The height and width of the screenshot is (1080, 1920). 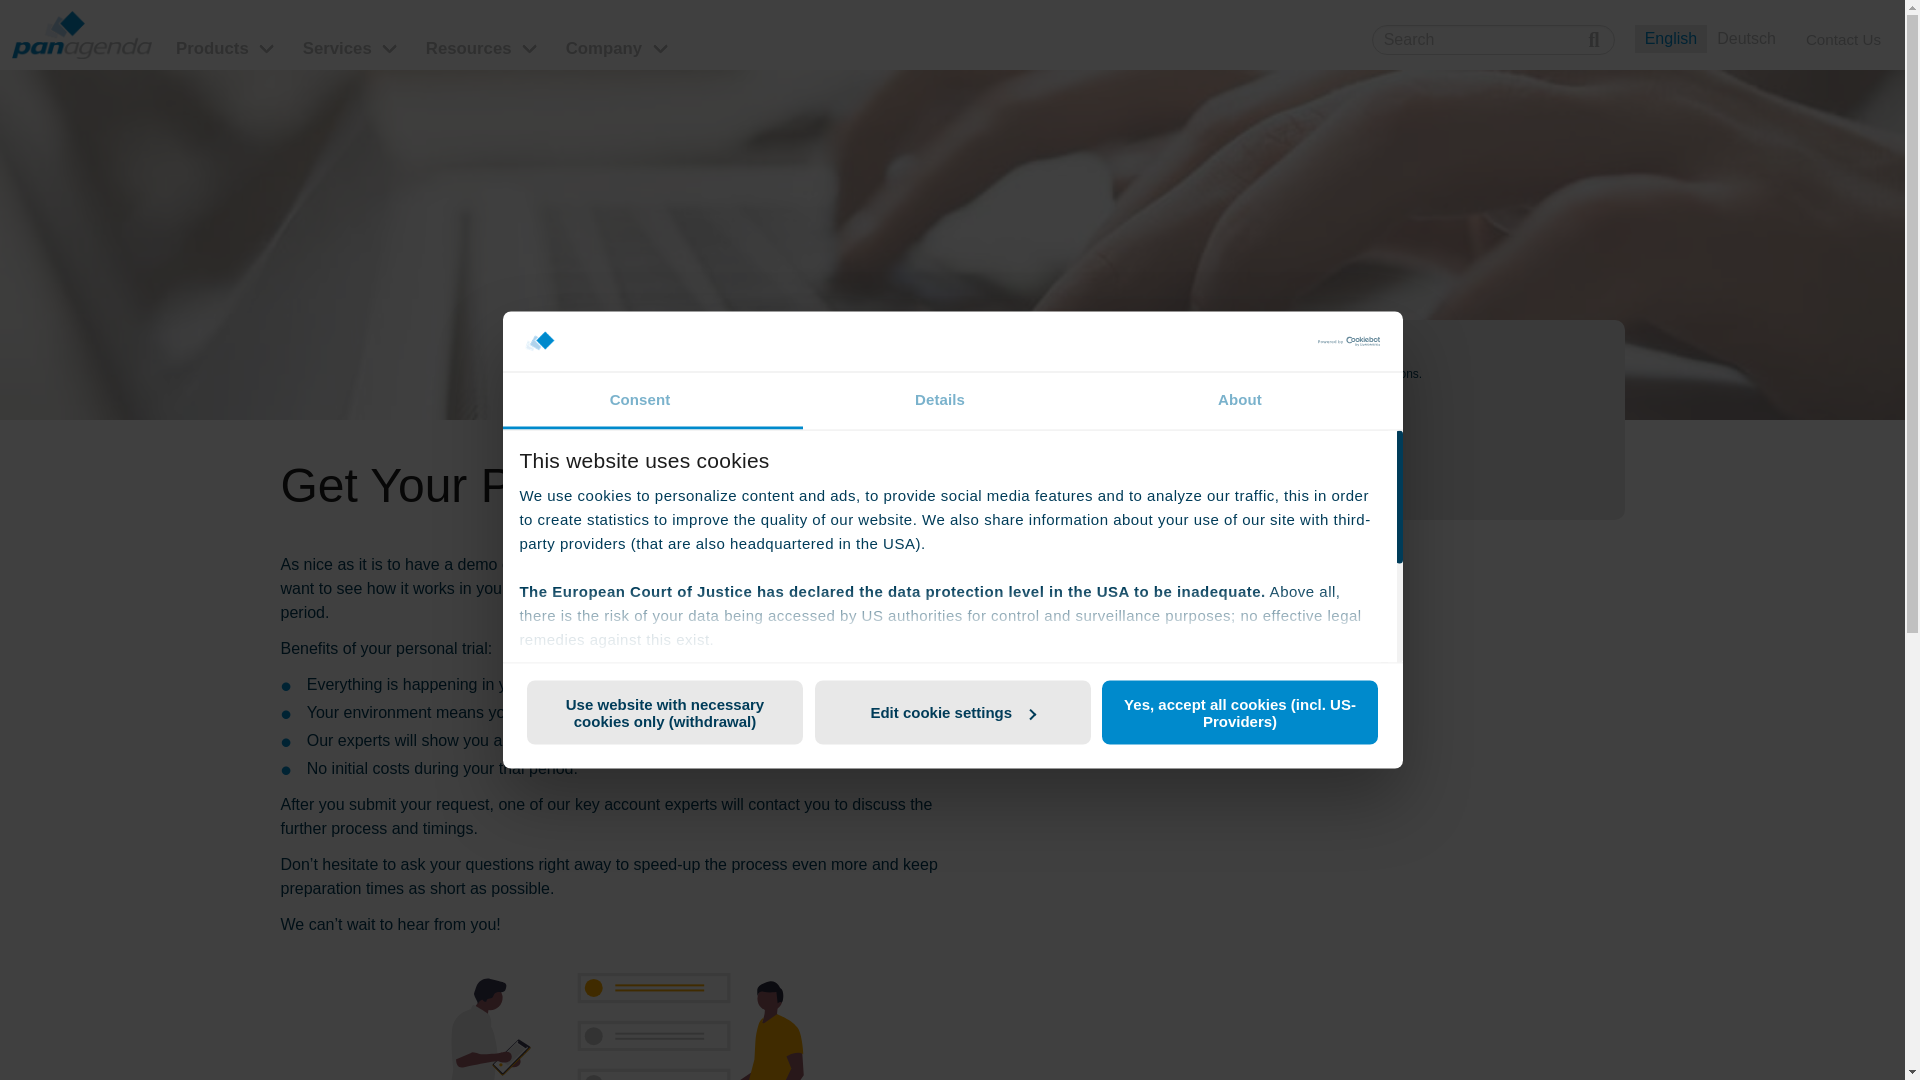 I want to click on Data protection policy, so click(x=602, y=783).